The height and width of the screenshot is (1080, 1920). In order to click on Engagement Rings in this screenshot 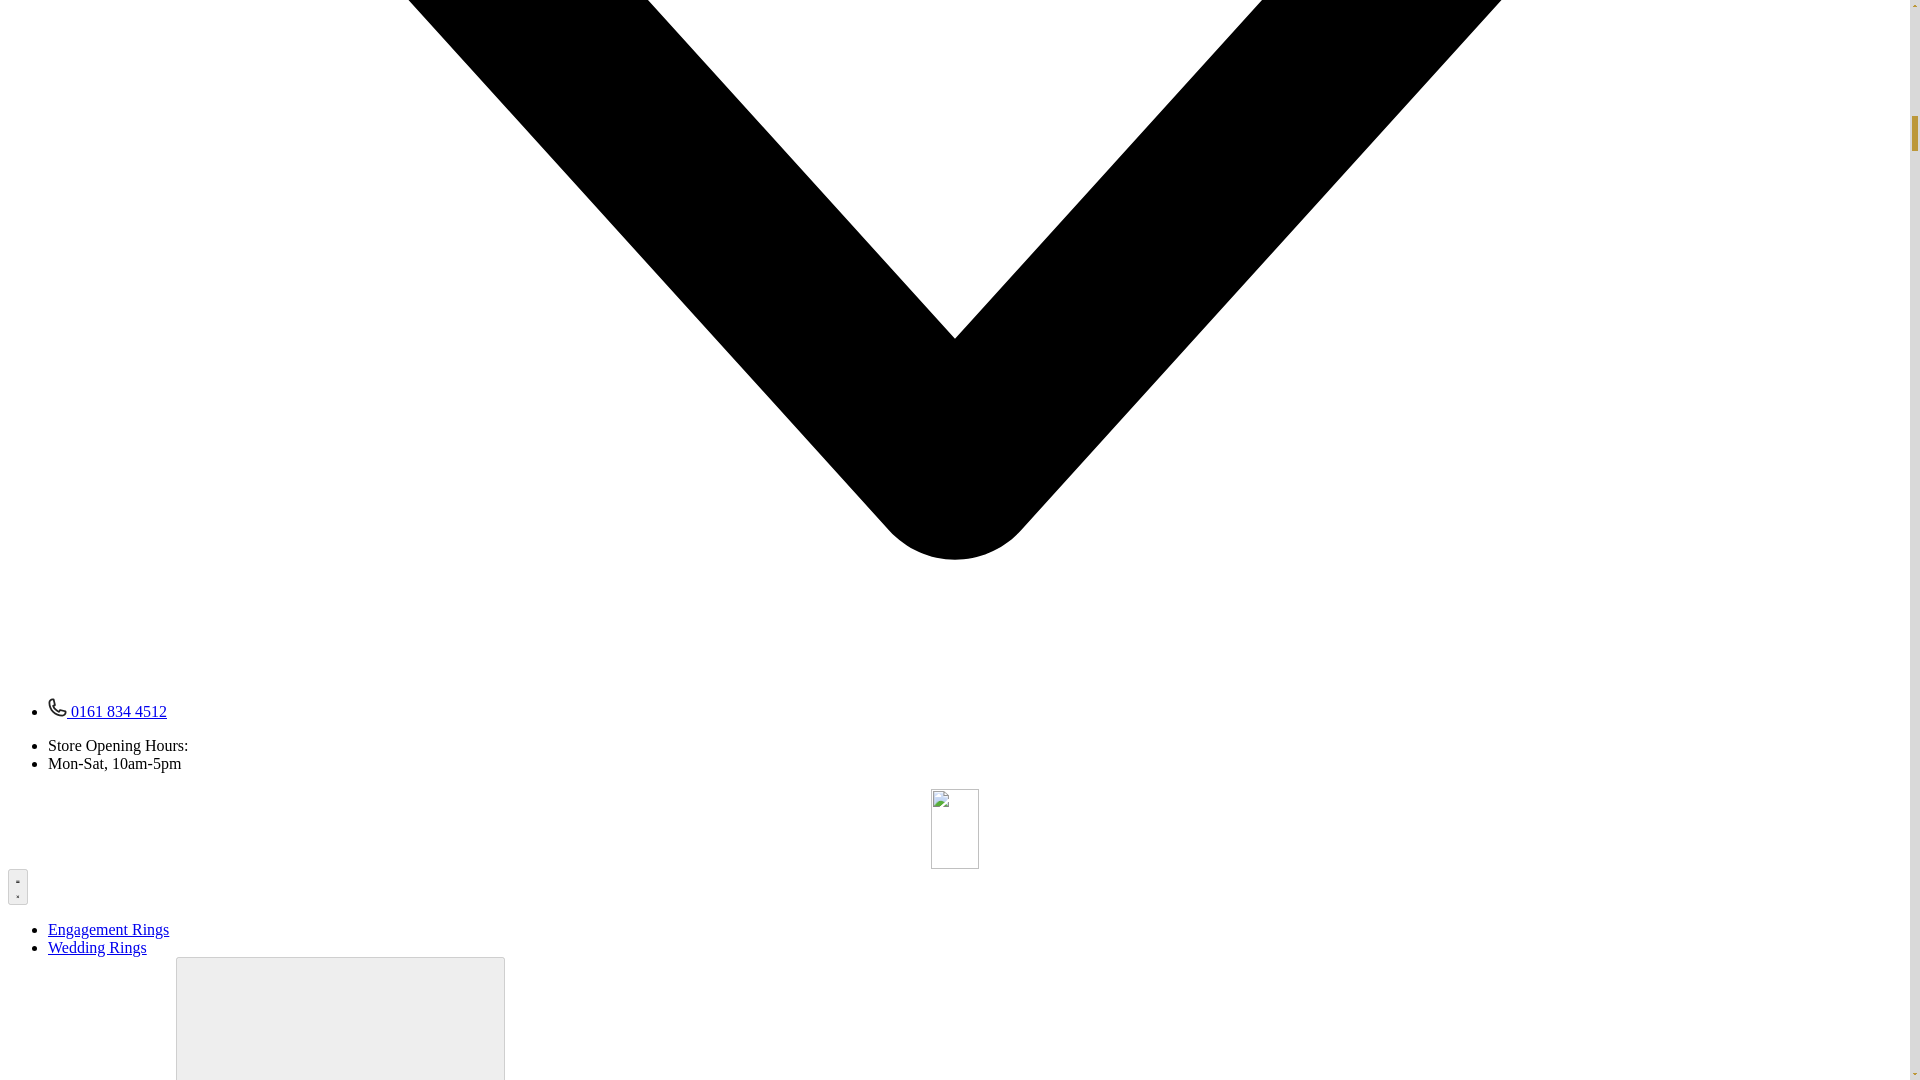, I will do `click(108, 930)`.